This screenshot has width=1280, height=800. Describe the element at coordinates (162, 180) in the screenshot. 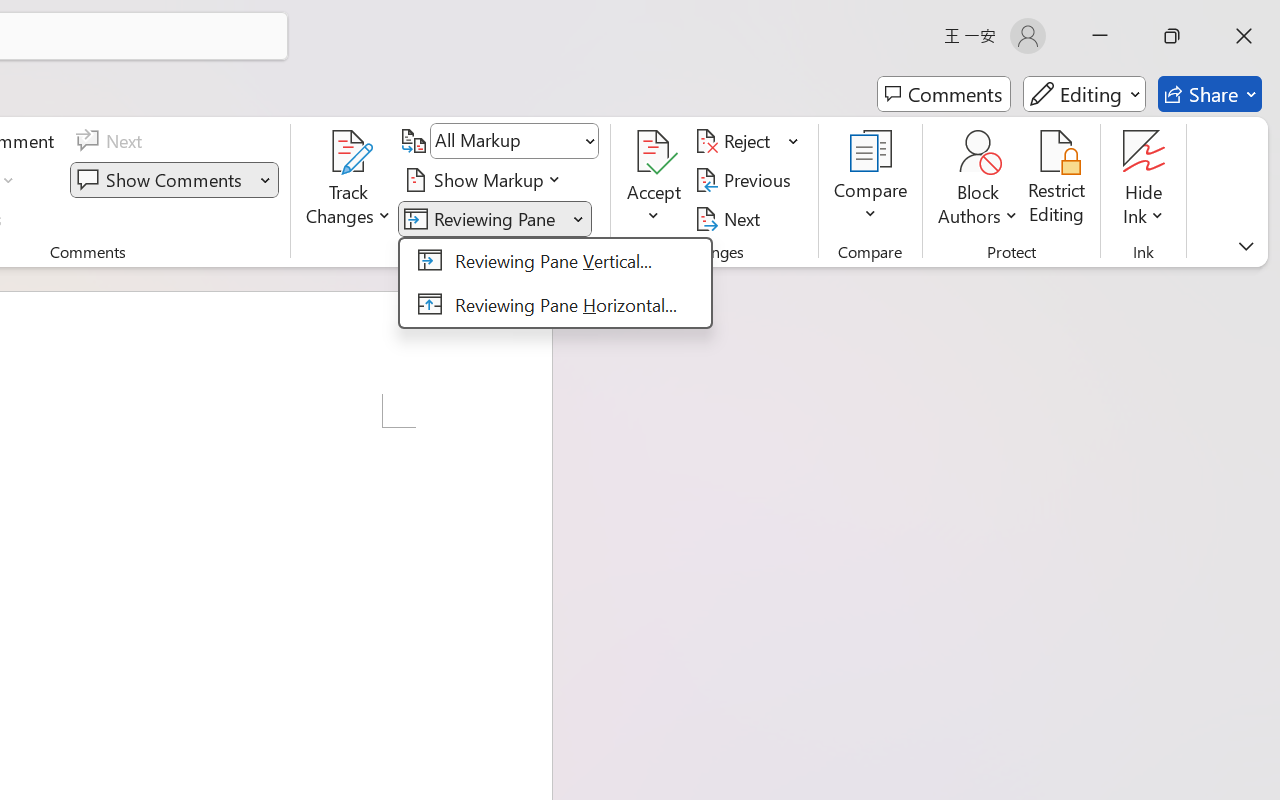

I see `Show Comments` at that location.